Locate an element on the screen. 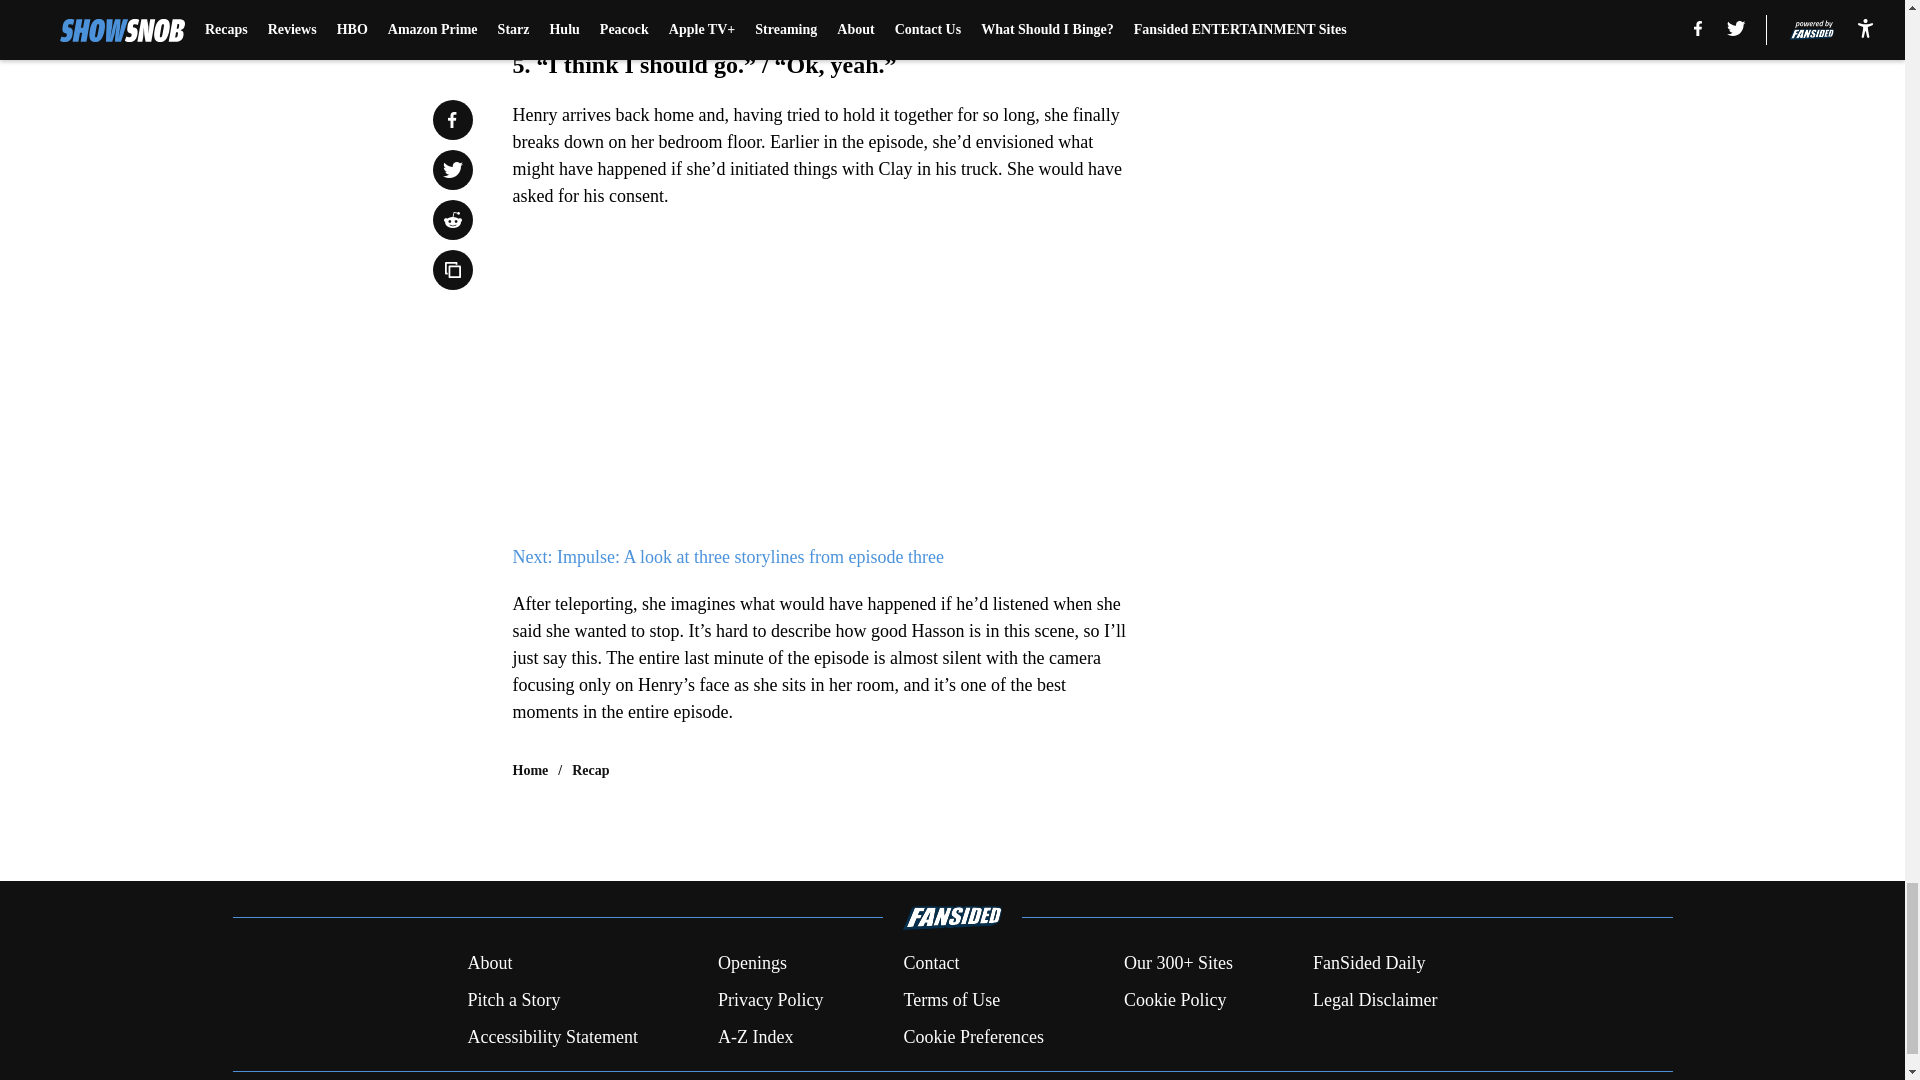 The image size is (1920, 1080). About is located at coordinates (489, 964).